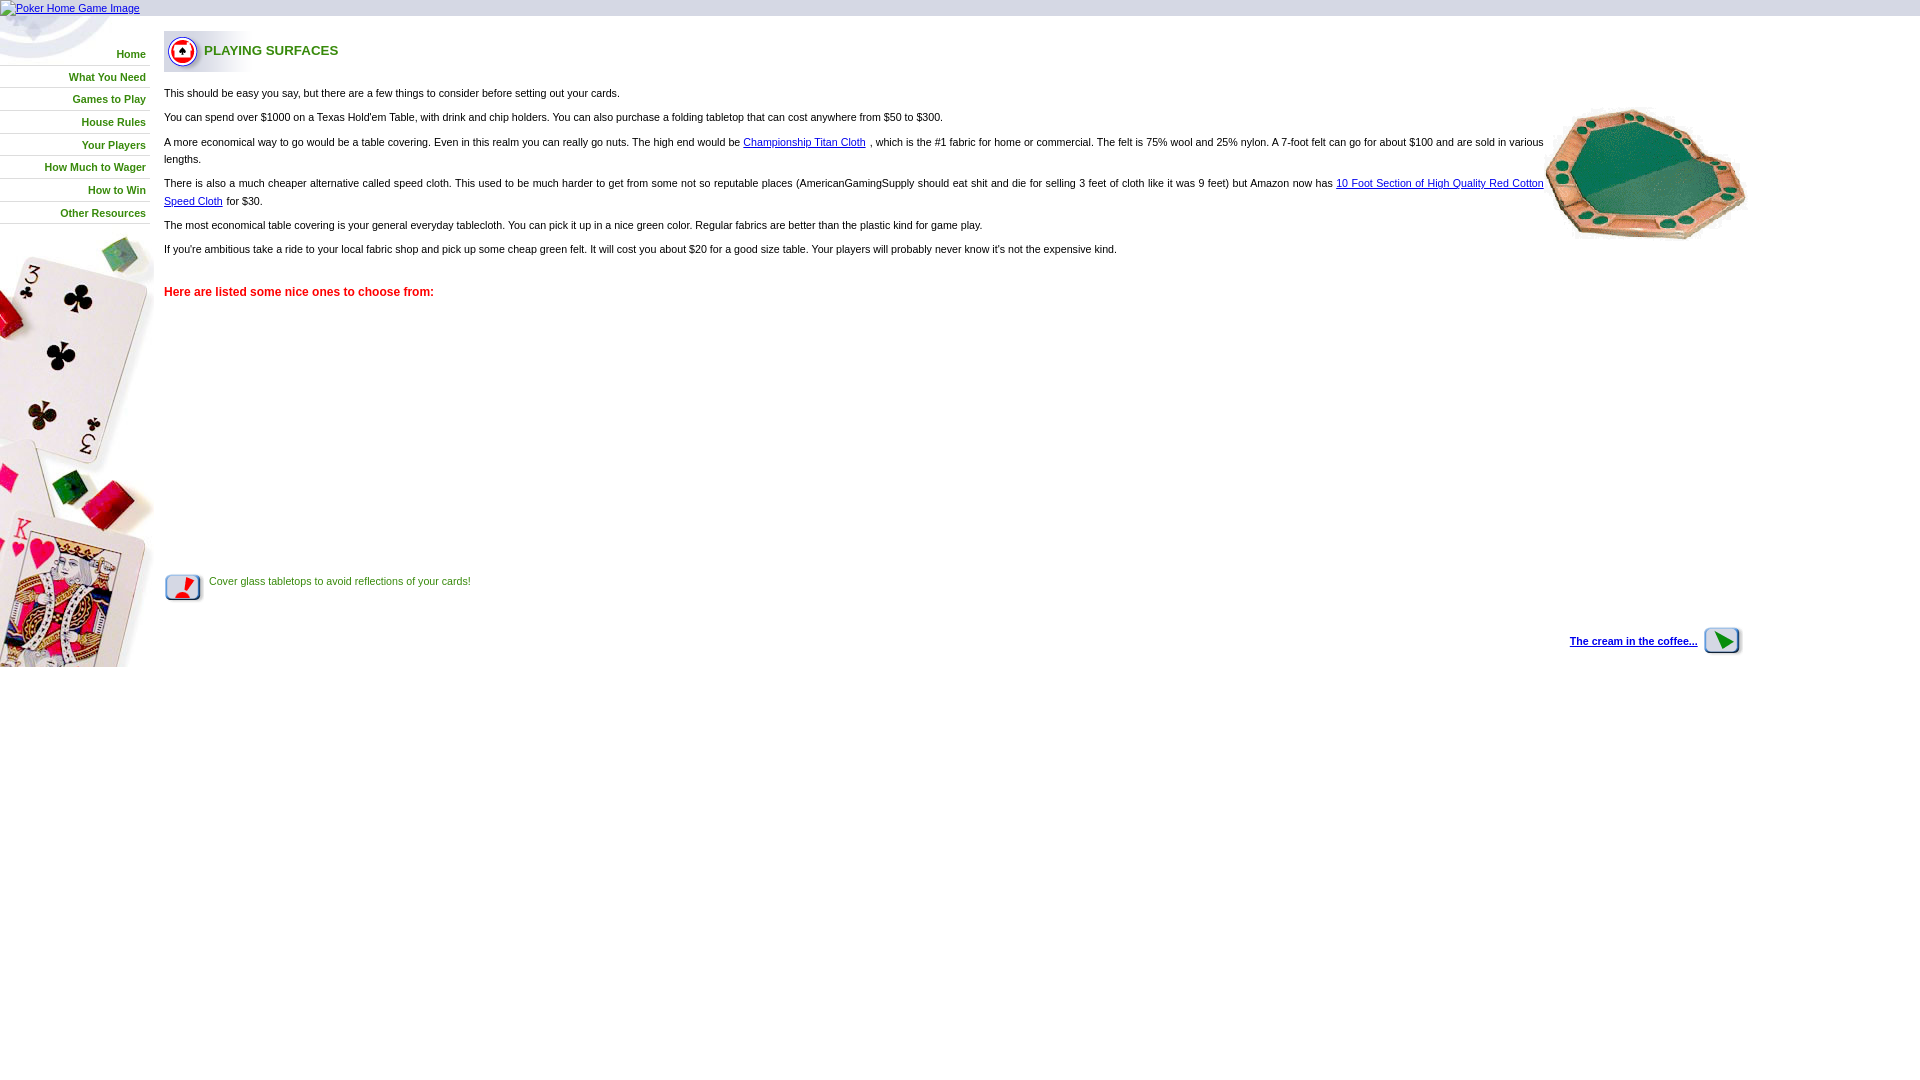  What do you see at coordinates (104, 216) in the screenshot?
I see `Other Resources` at bounding box center [104, 216].